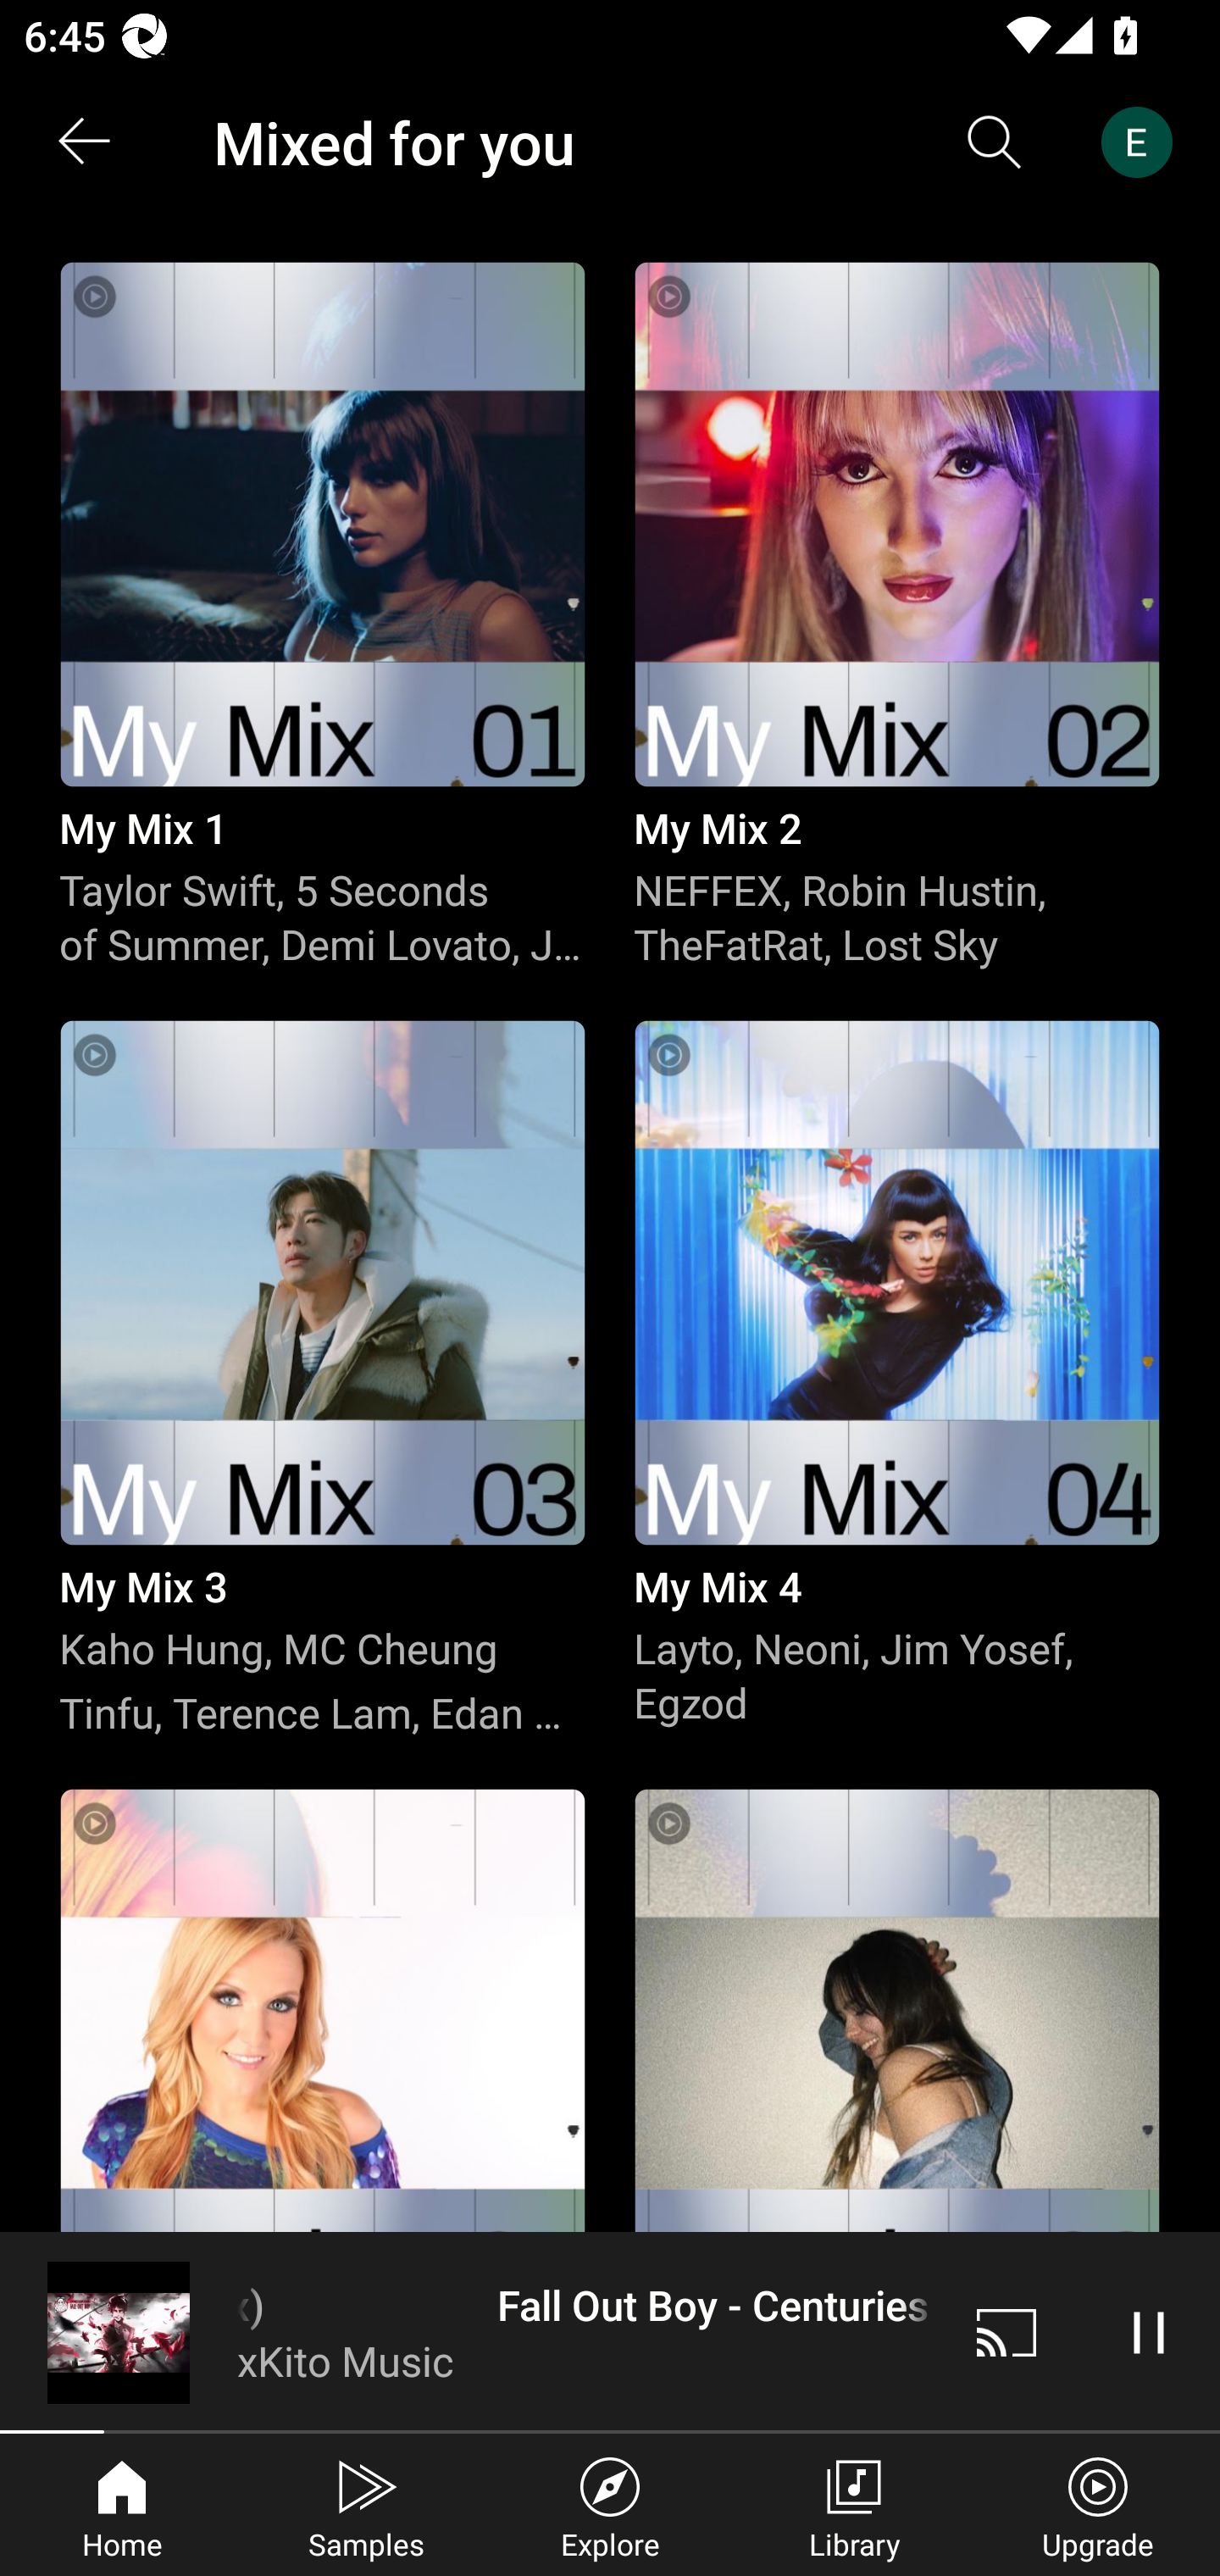 Image resolution: width=1220 pixels, height=2576 pixels. Describe the element at coordinates (1098, 2505) in the screenshot. I see `Upgrade` at that location.